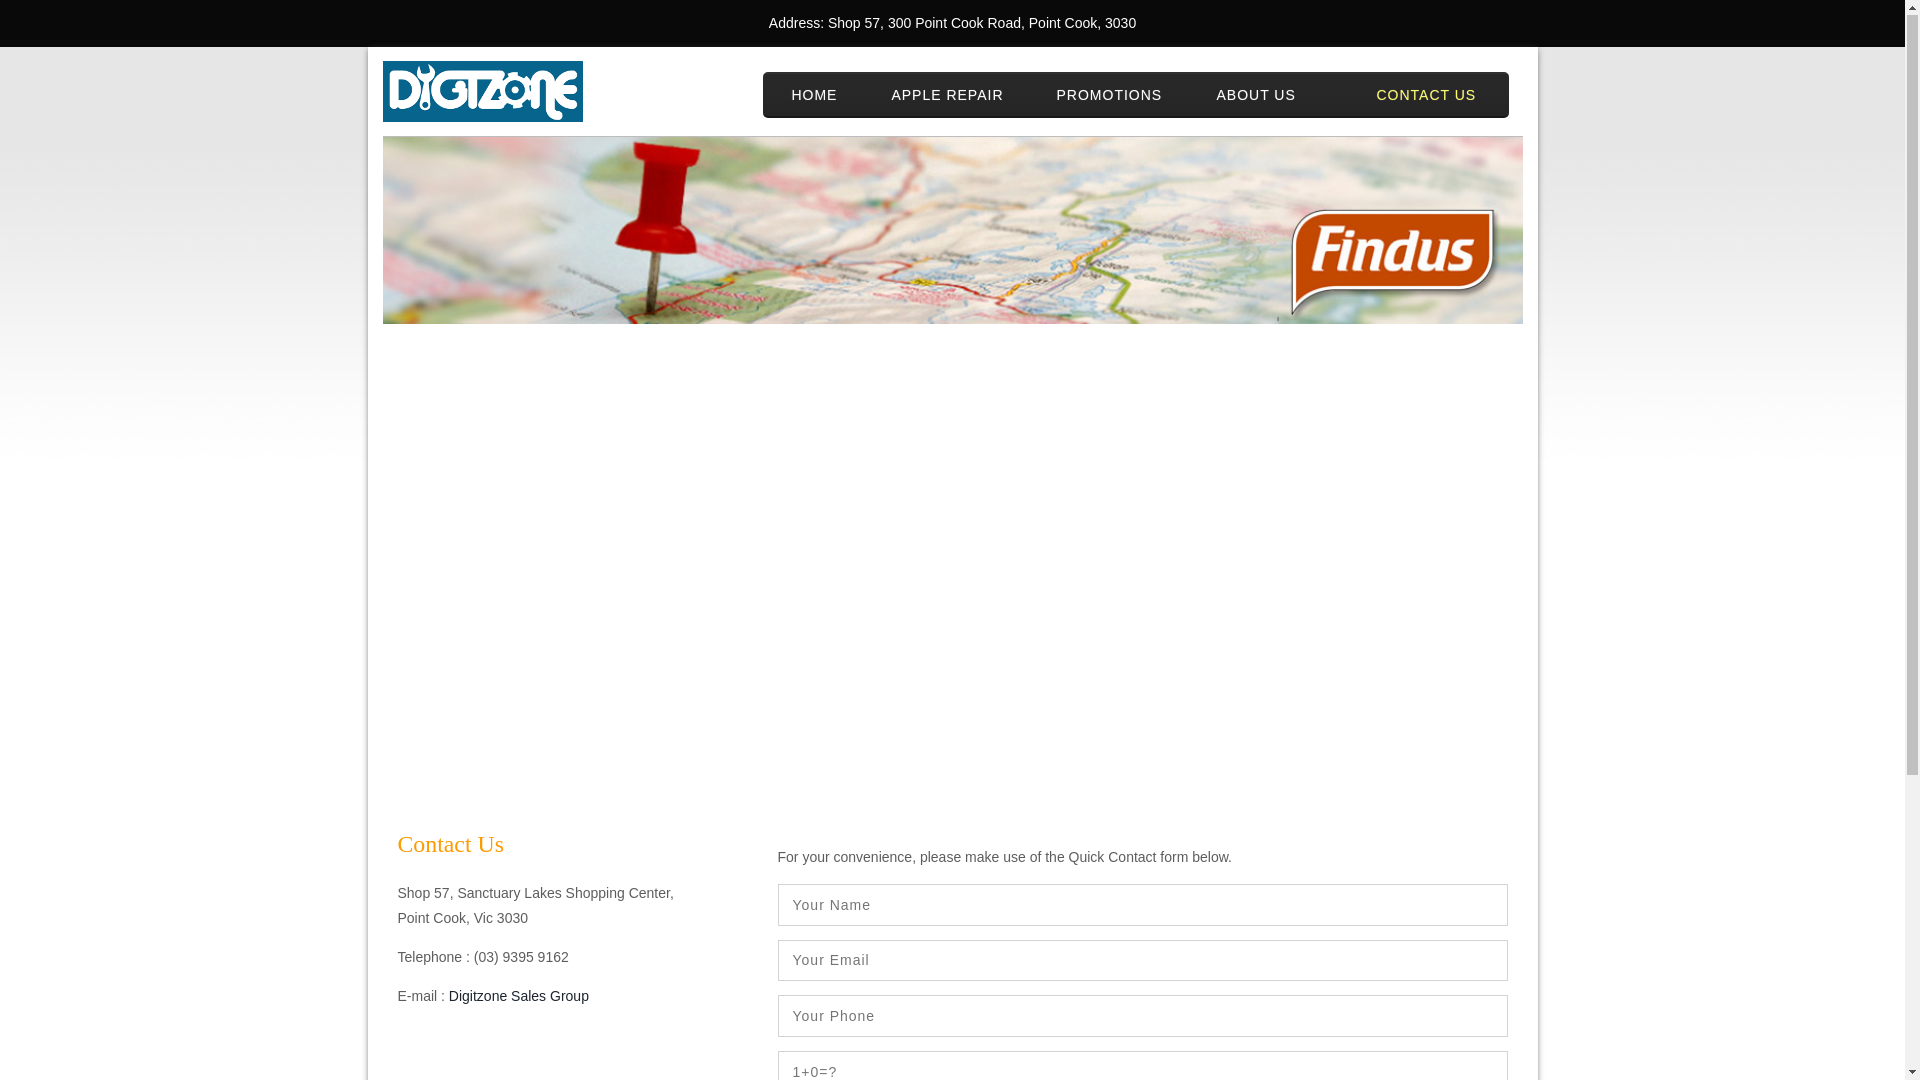 This screenshot has width=1920, height=1080. Describe the element at coordinates (1108, 96) in the screenshot. I see `PROMOTIONS` at that location.